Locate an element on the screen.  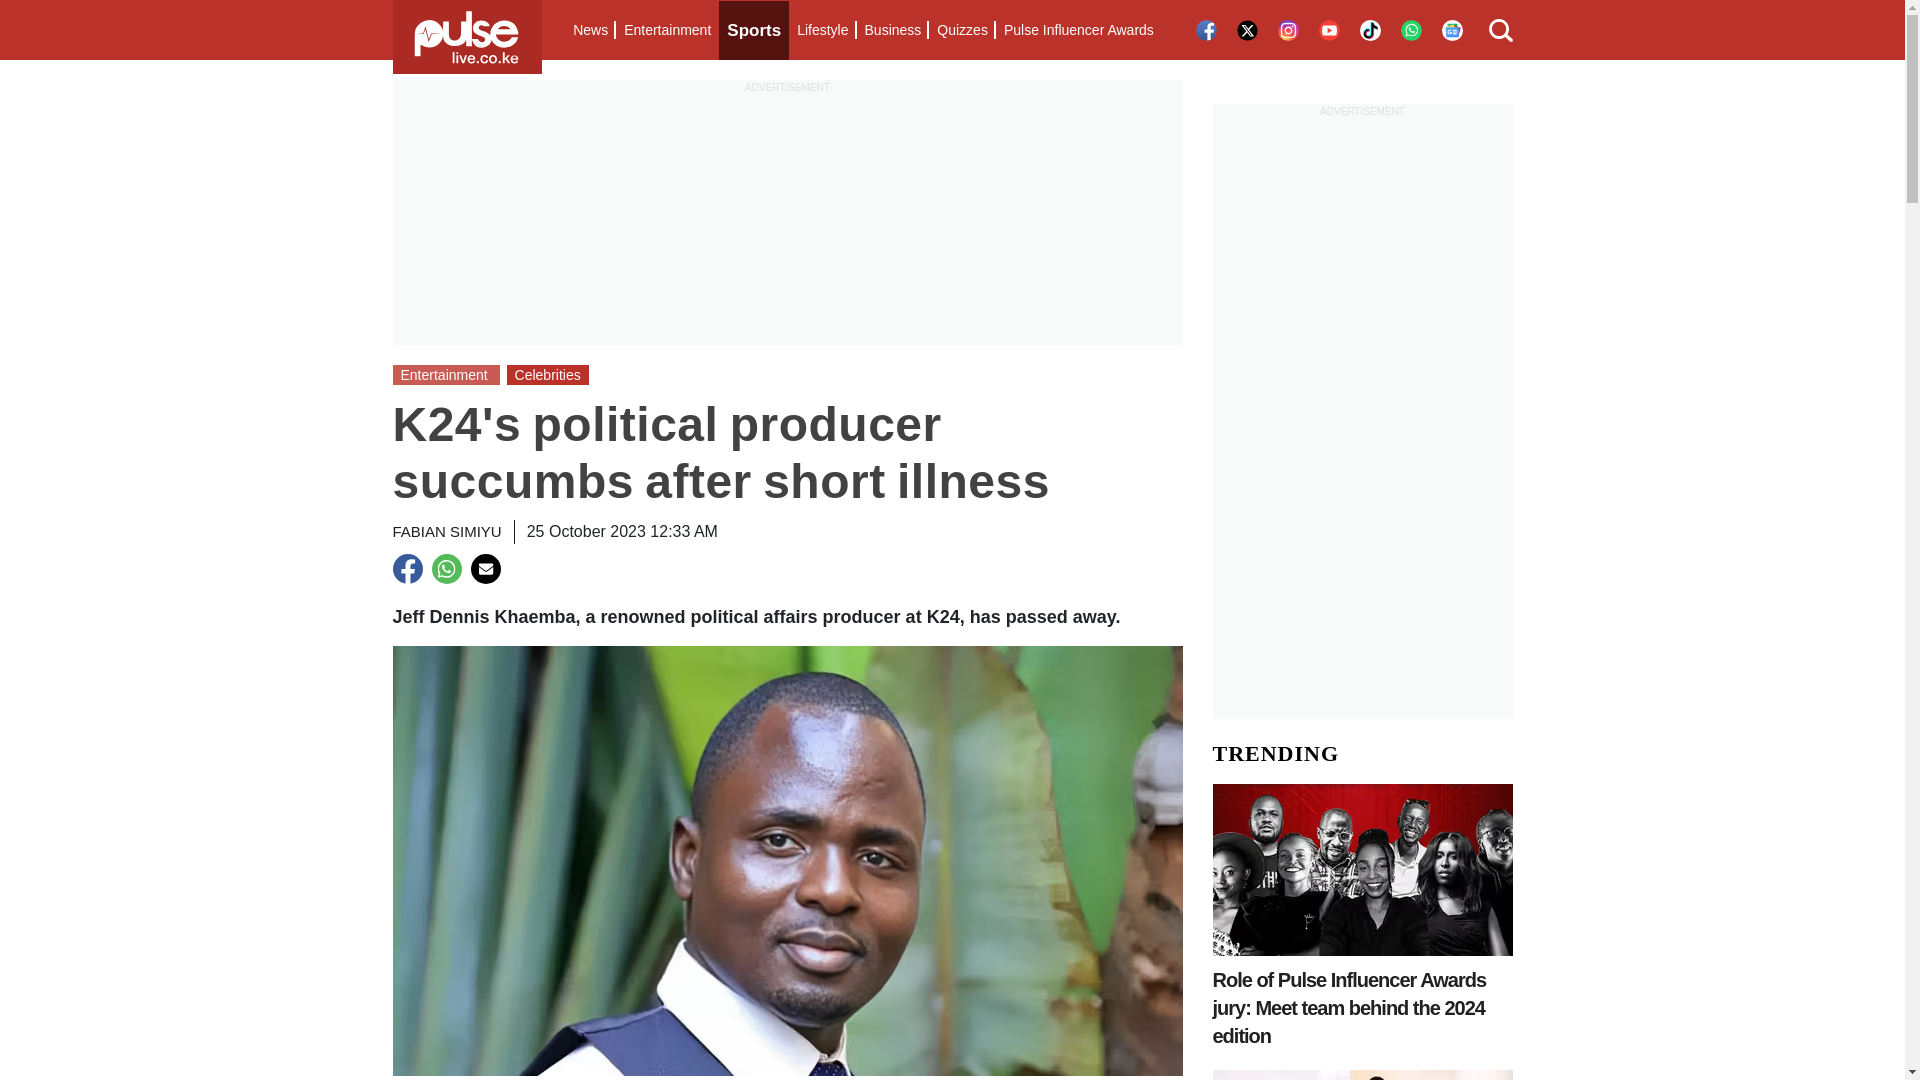
Pulse Influencer Awards is located at coordinates (1078, 30).